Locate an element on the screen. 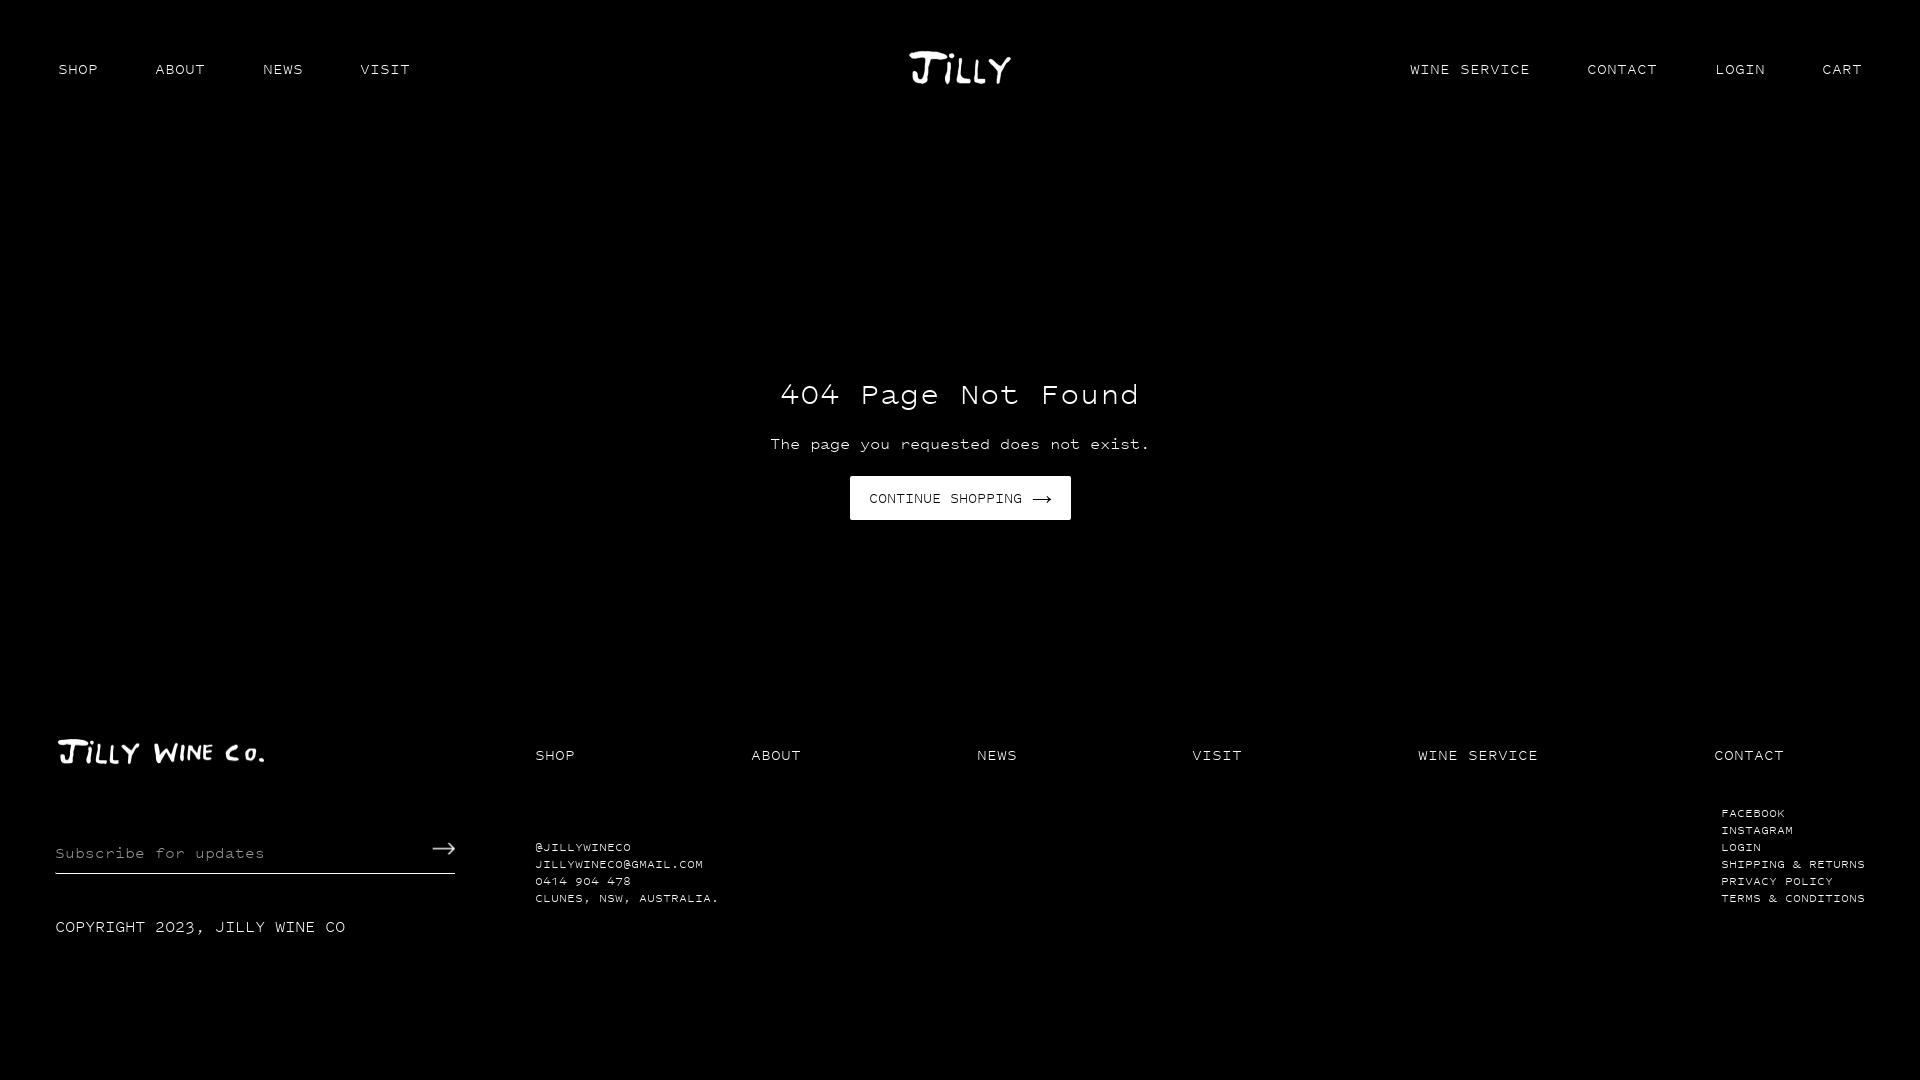 The width and height of the screenshot is (1920, 1080). INSTAGRAM is located at coordinates (1757, 830).